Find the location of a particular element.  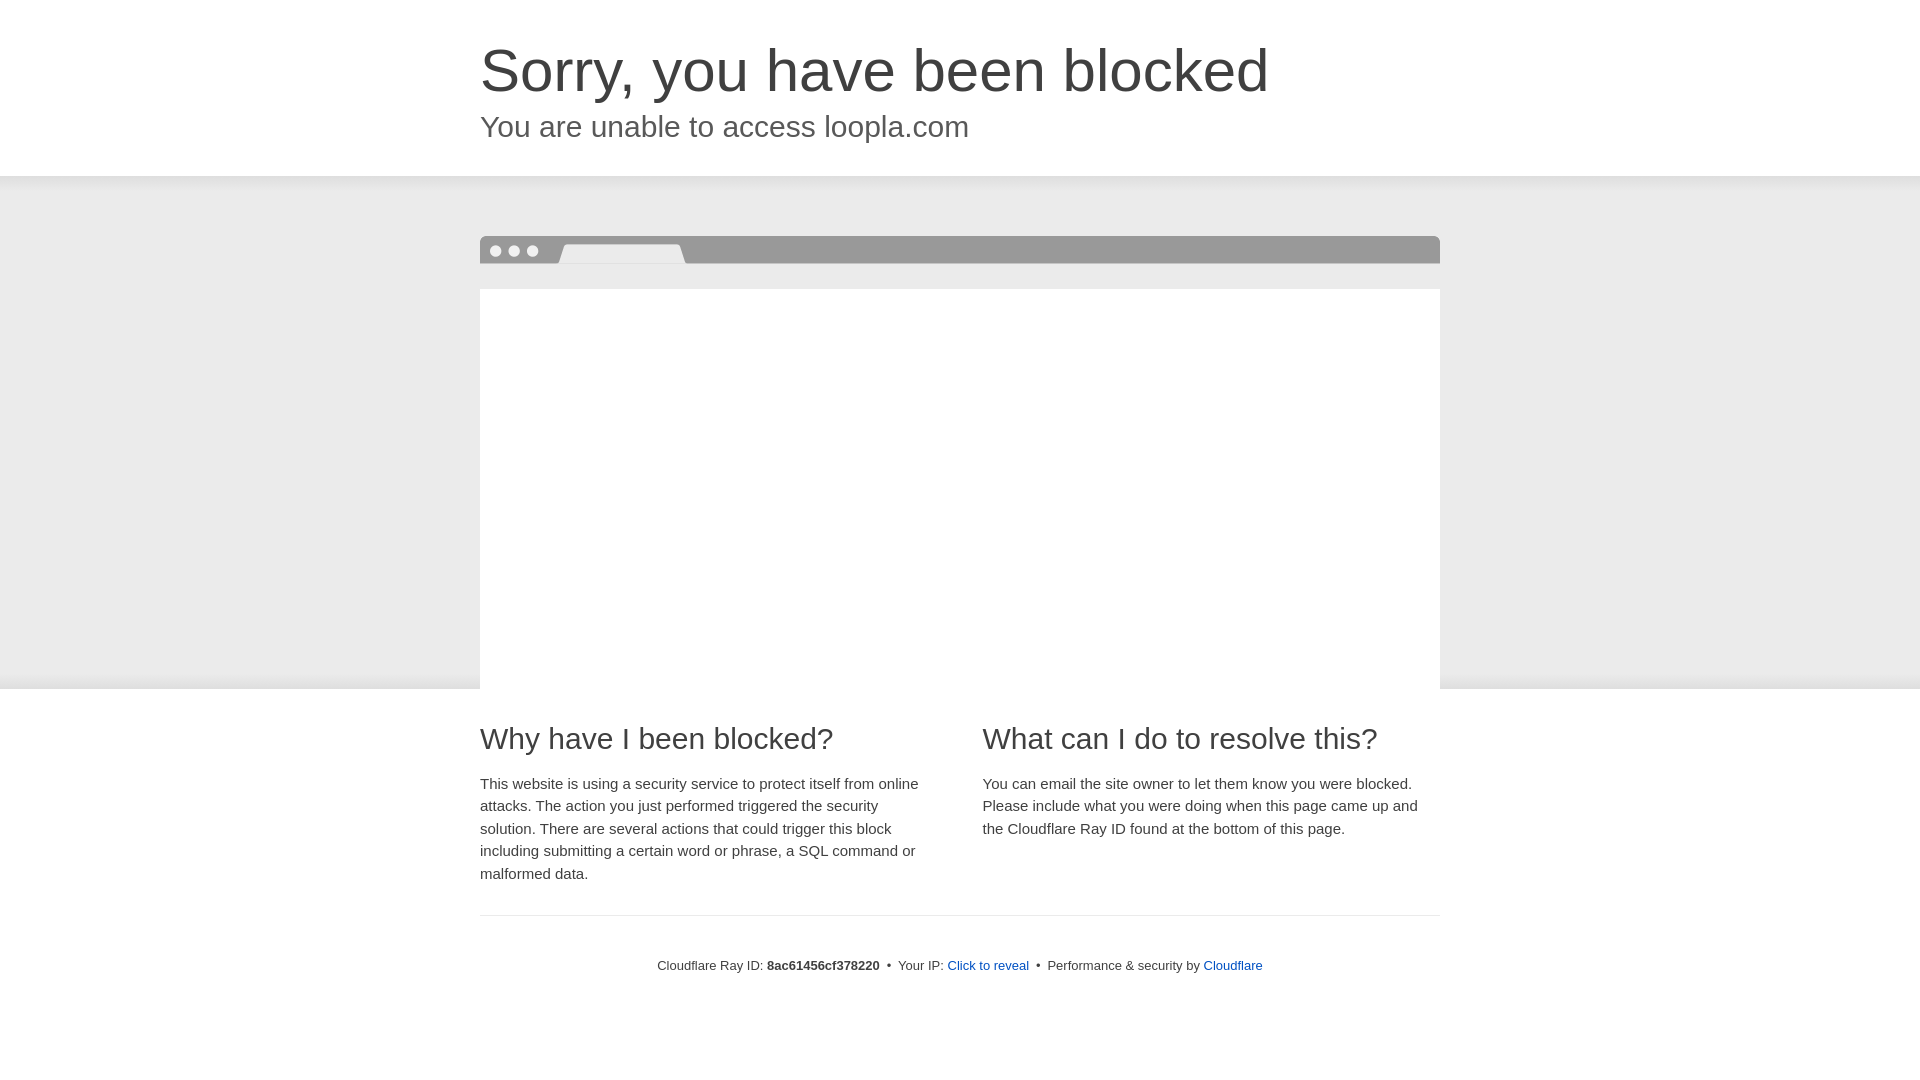

Cloudflare is located at coordinates (1233, 965).